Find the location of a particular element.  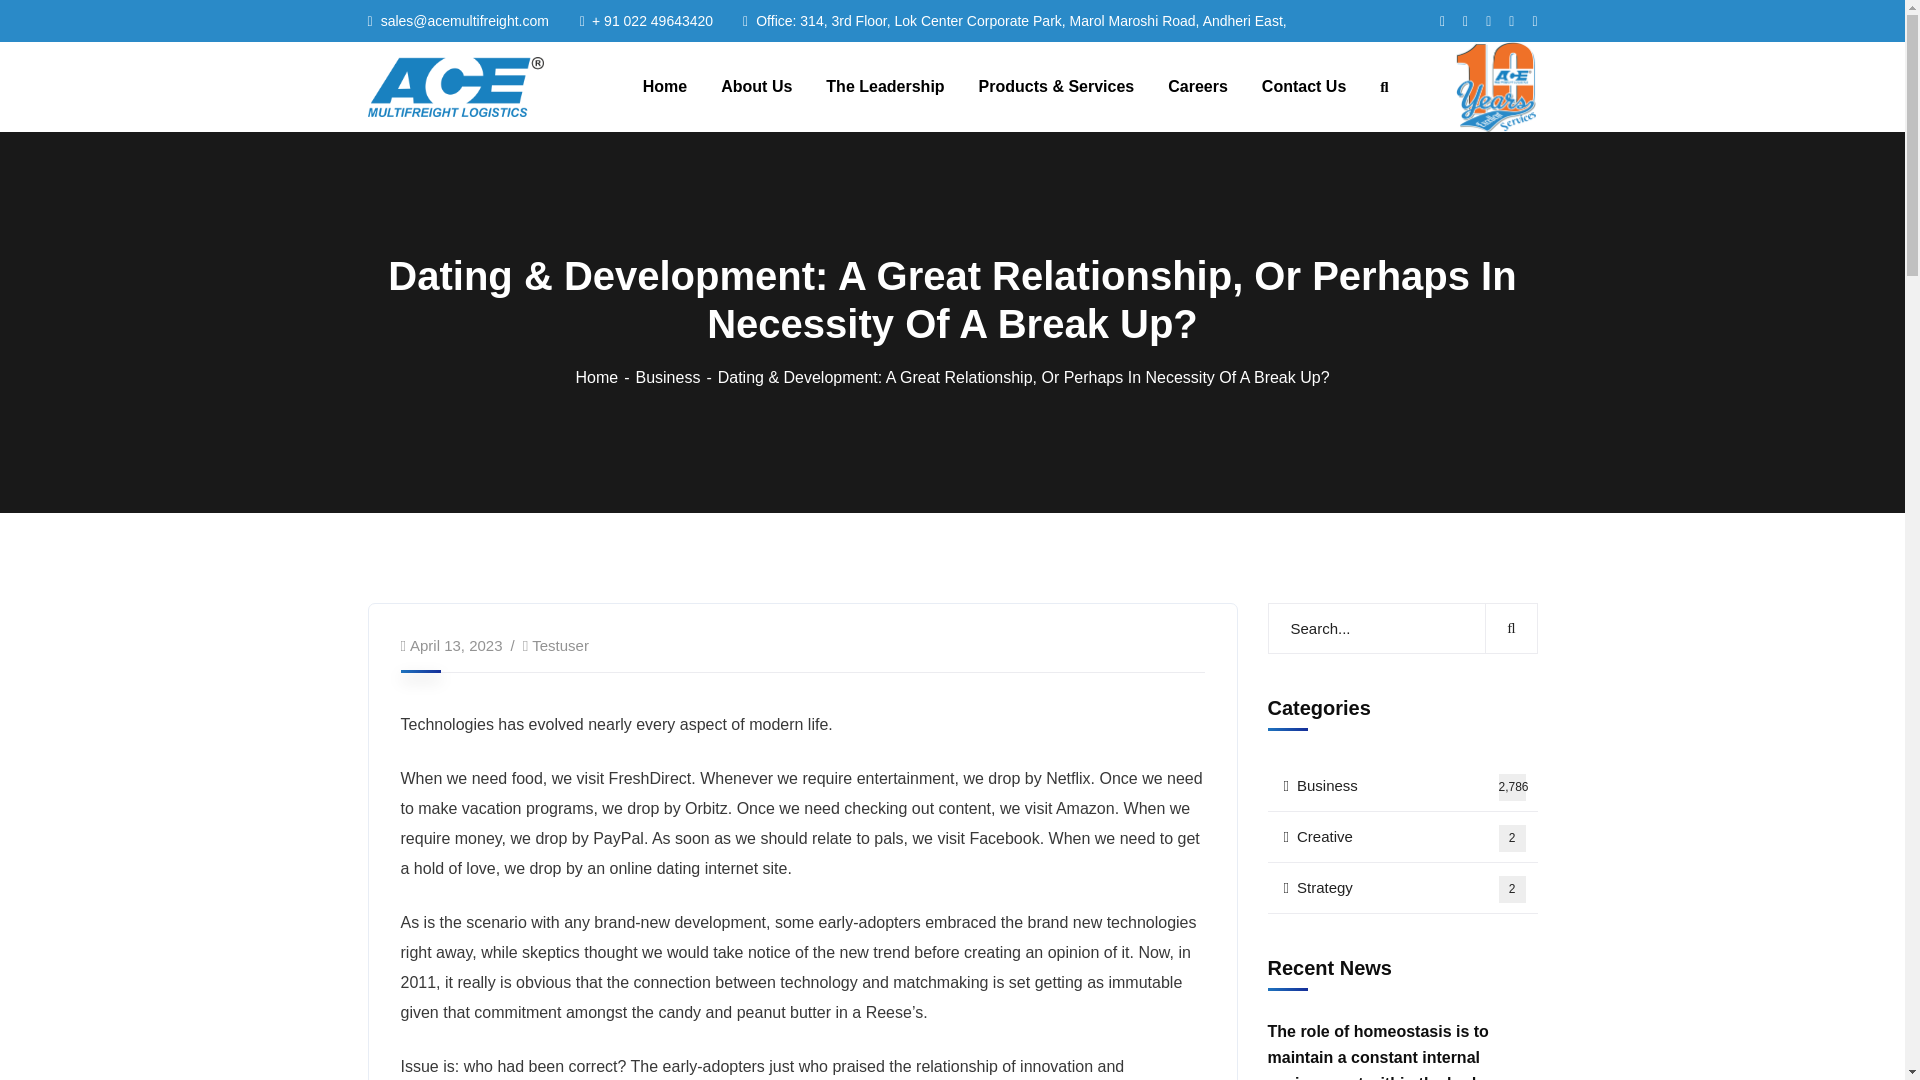

Posts by testuser is located at coordinates (1402, 837).